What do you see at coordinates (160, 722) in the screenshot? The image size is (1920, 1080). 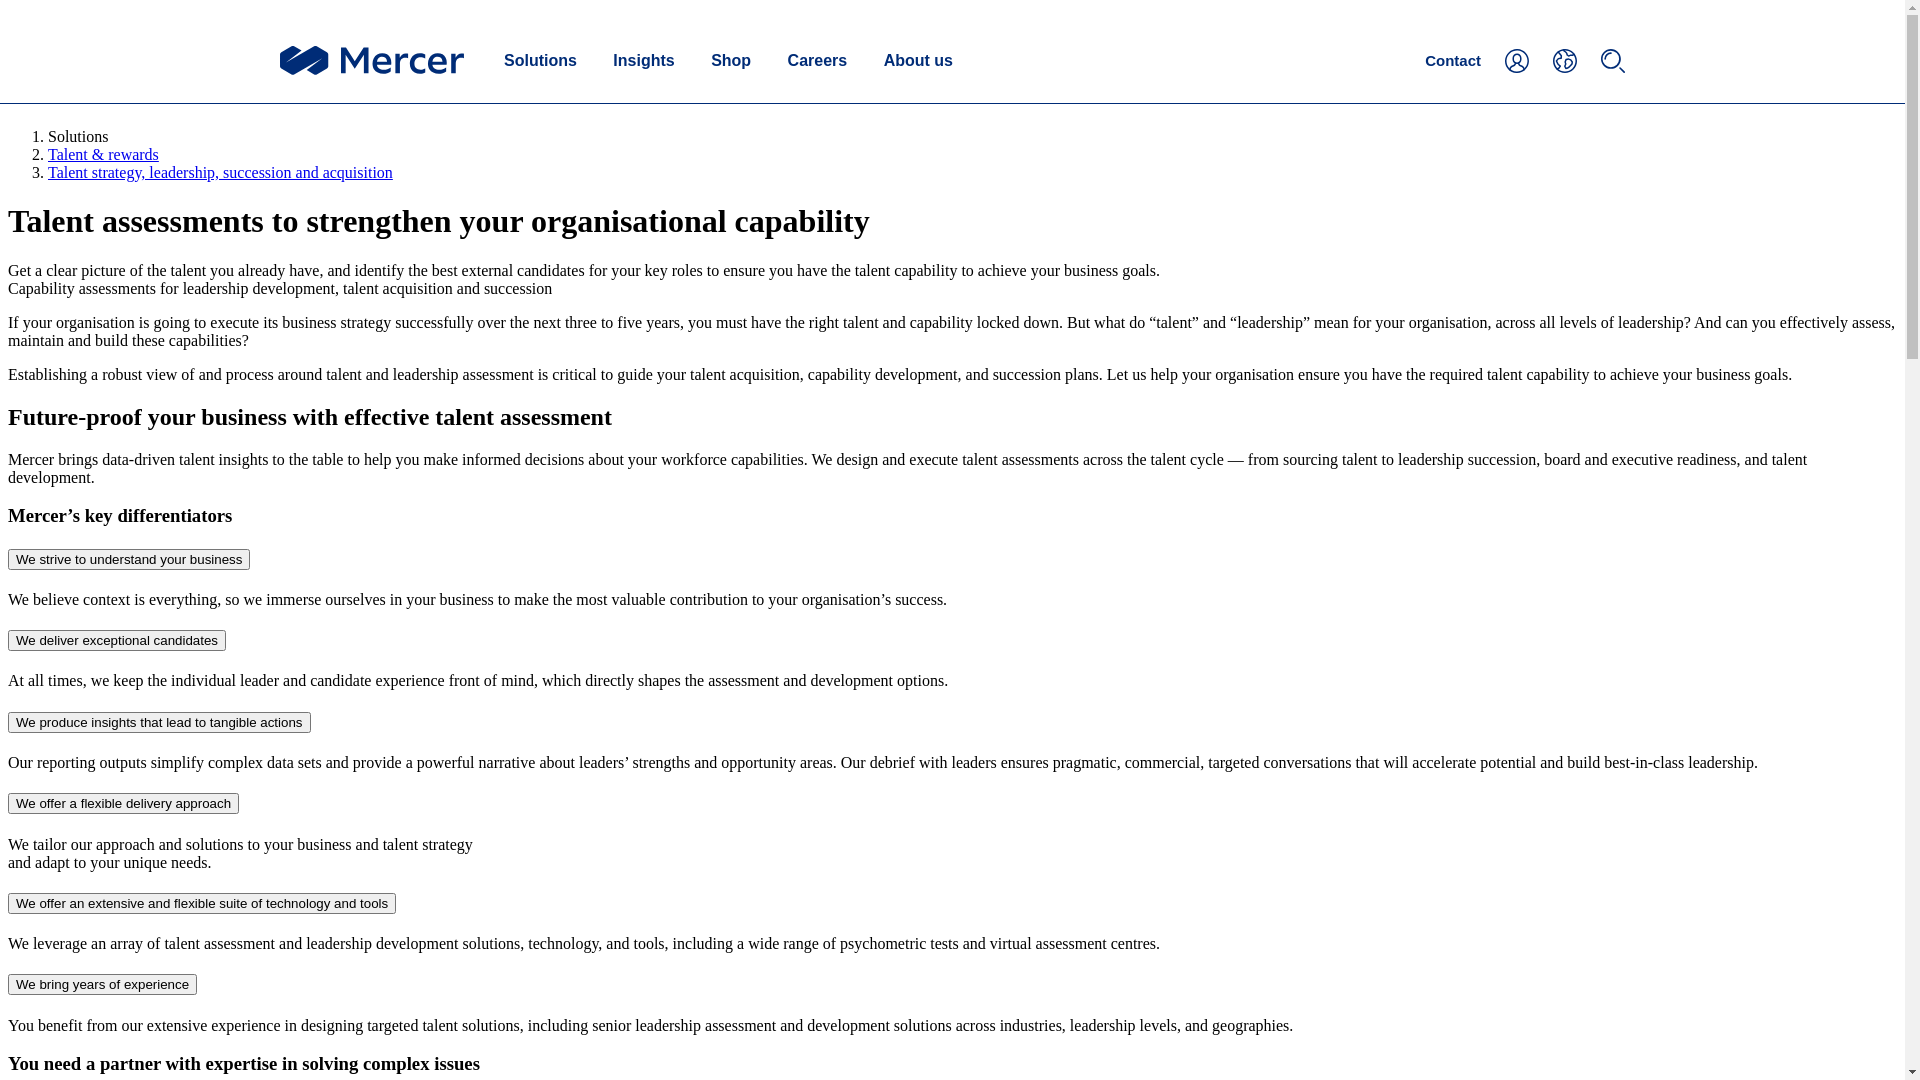 I see `We produce insights that lead to tangible actions` at bounding box center [160, 722].